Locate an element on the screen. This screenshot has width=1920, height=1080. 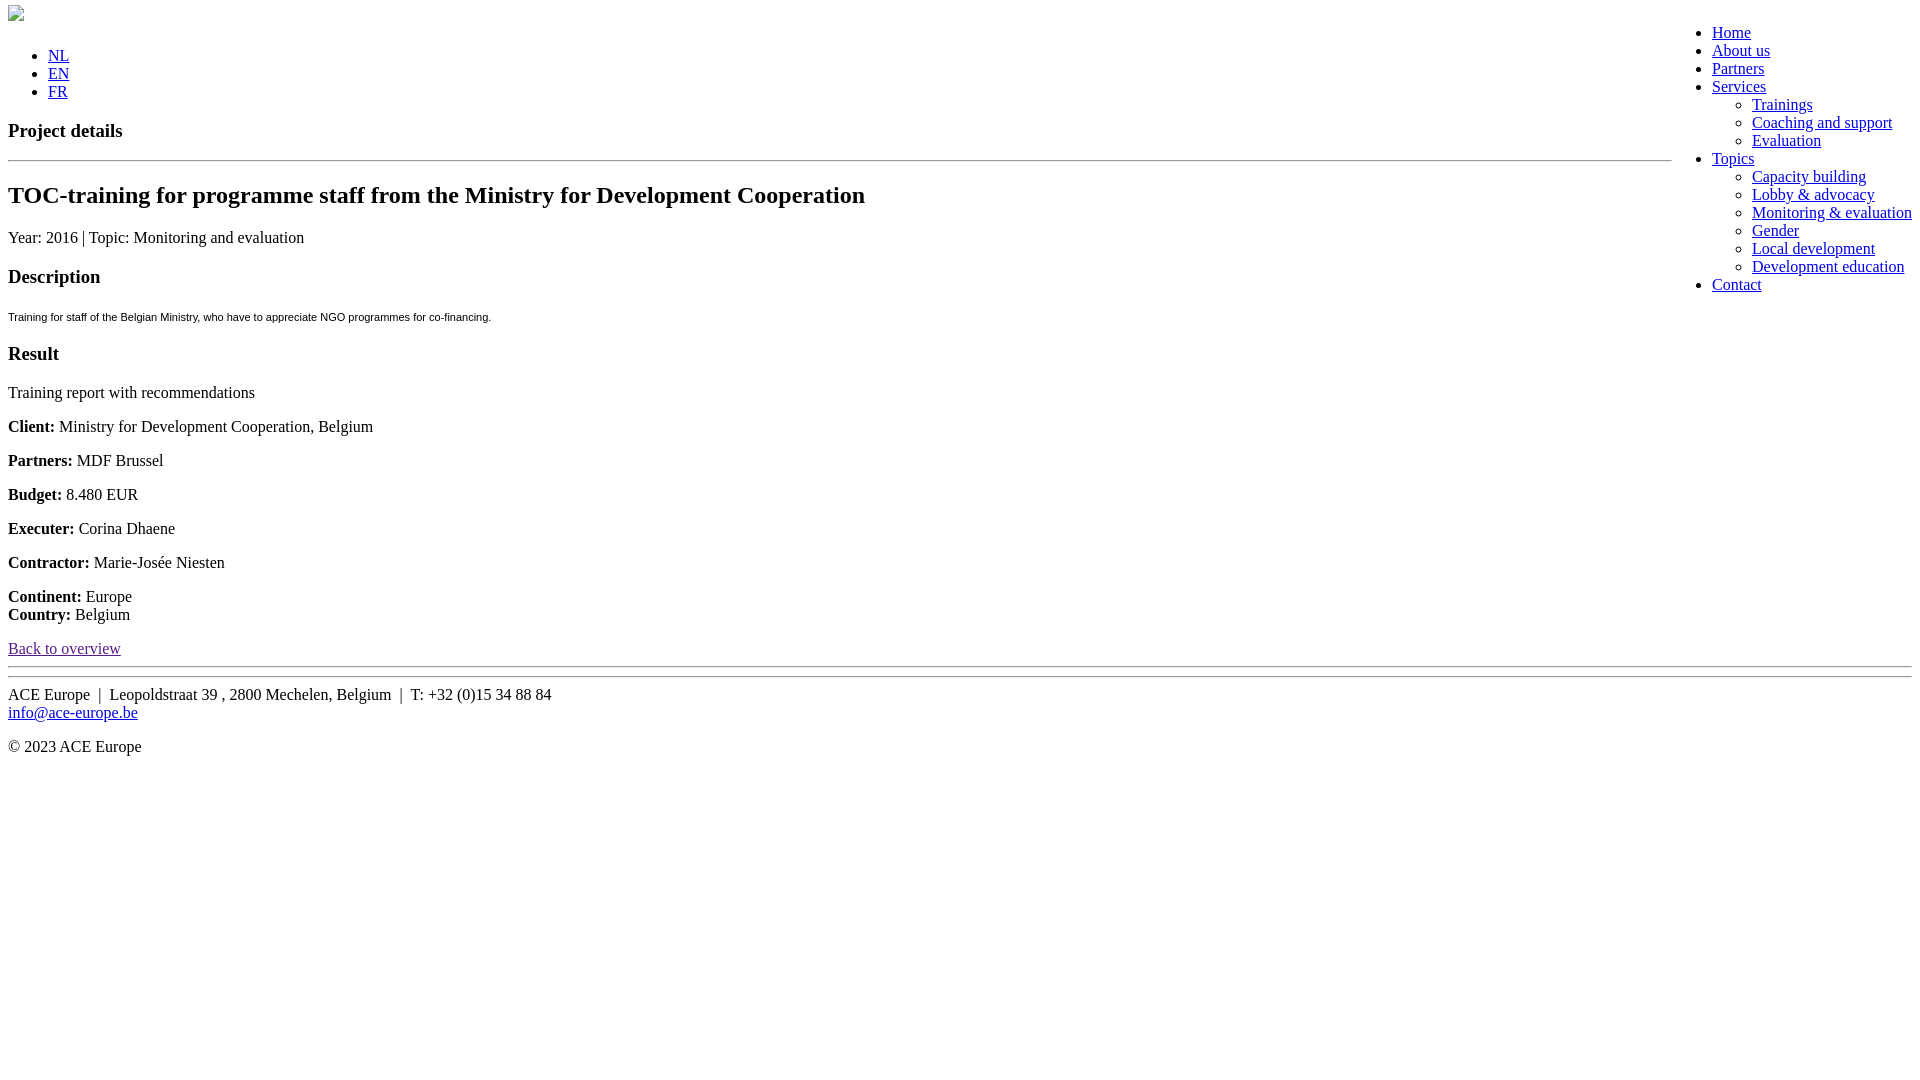
NL is located at coordinates (58, 56).